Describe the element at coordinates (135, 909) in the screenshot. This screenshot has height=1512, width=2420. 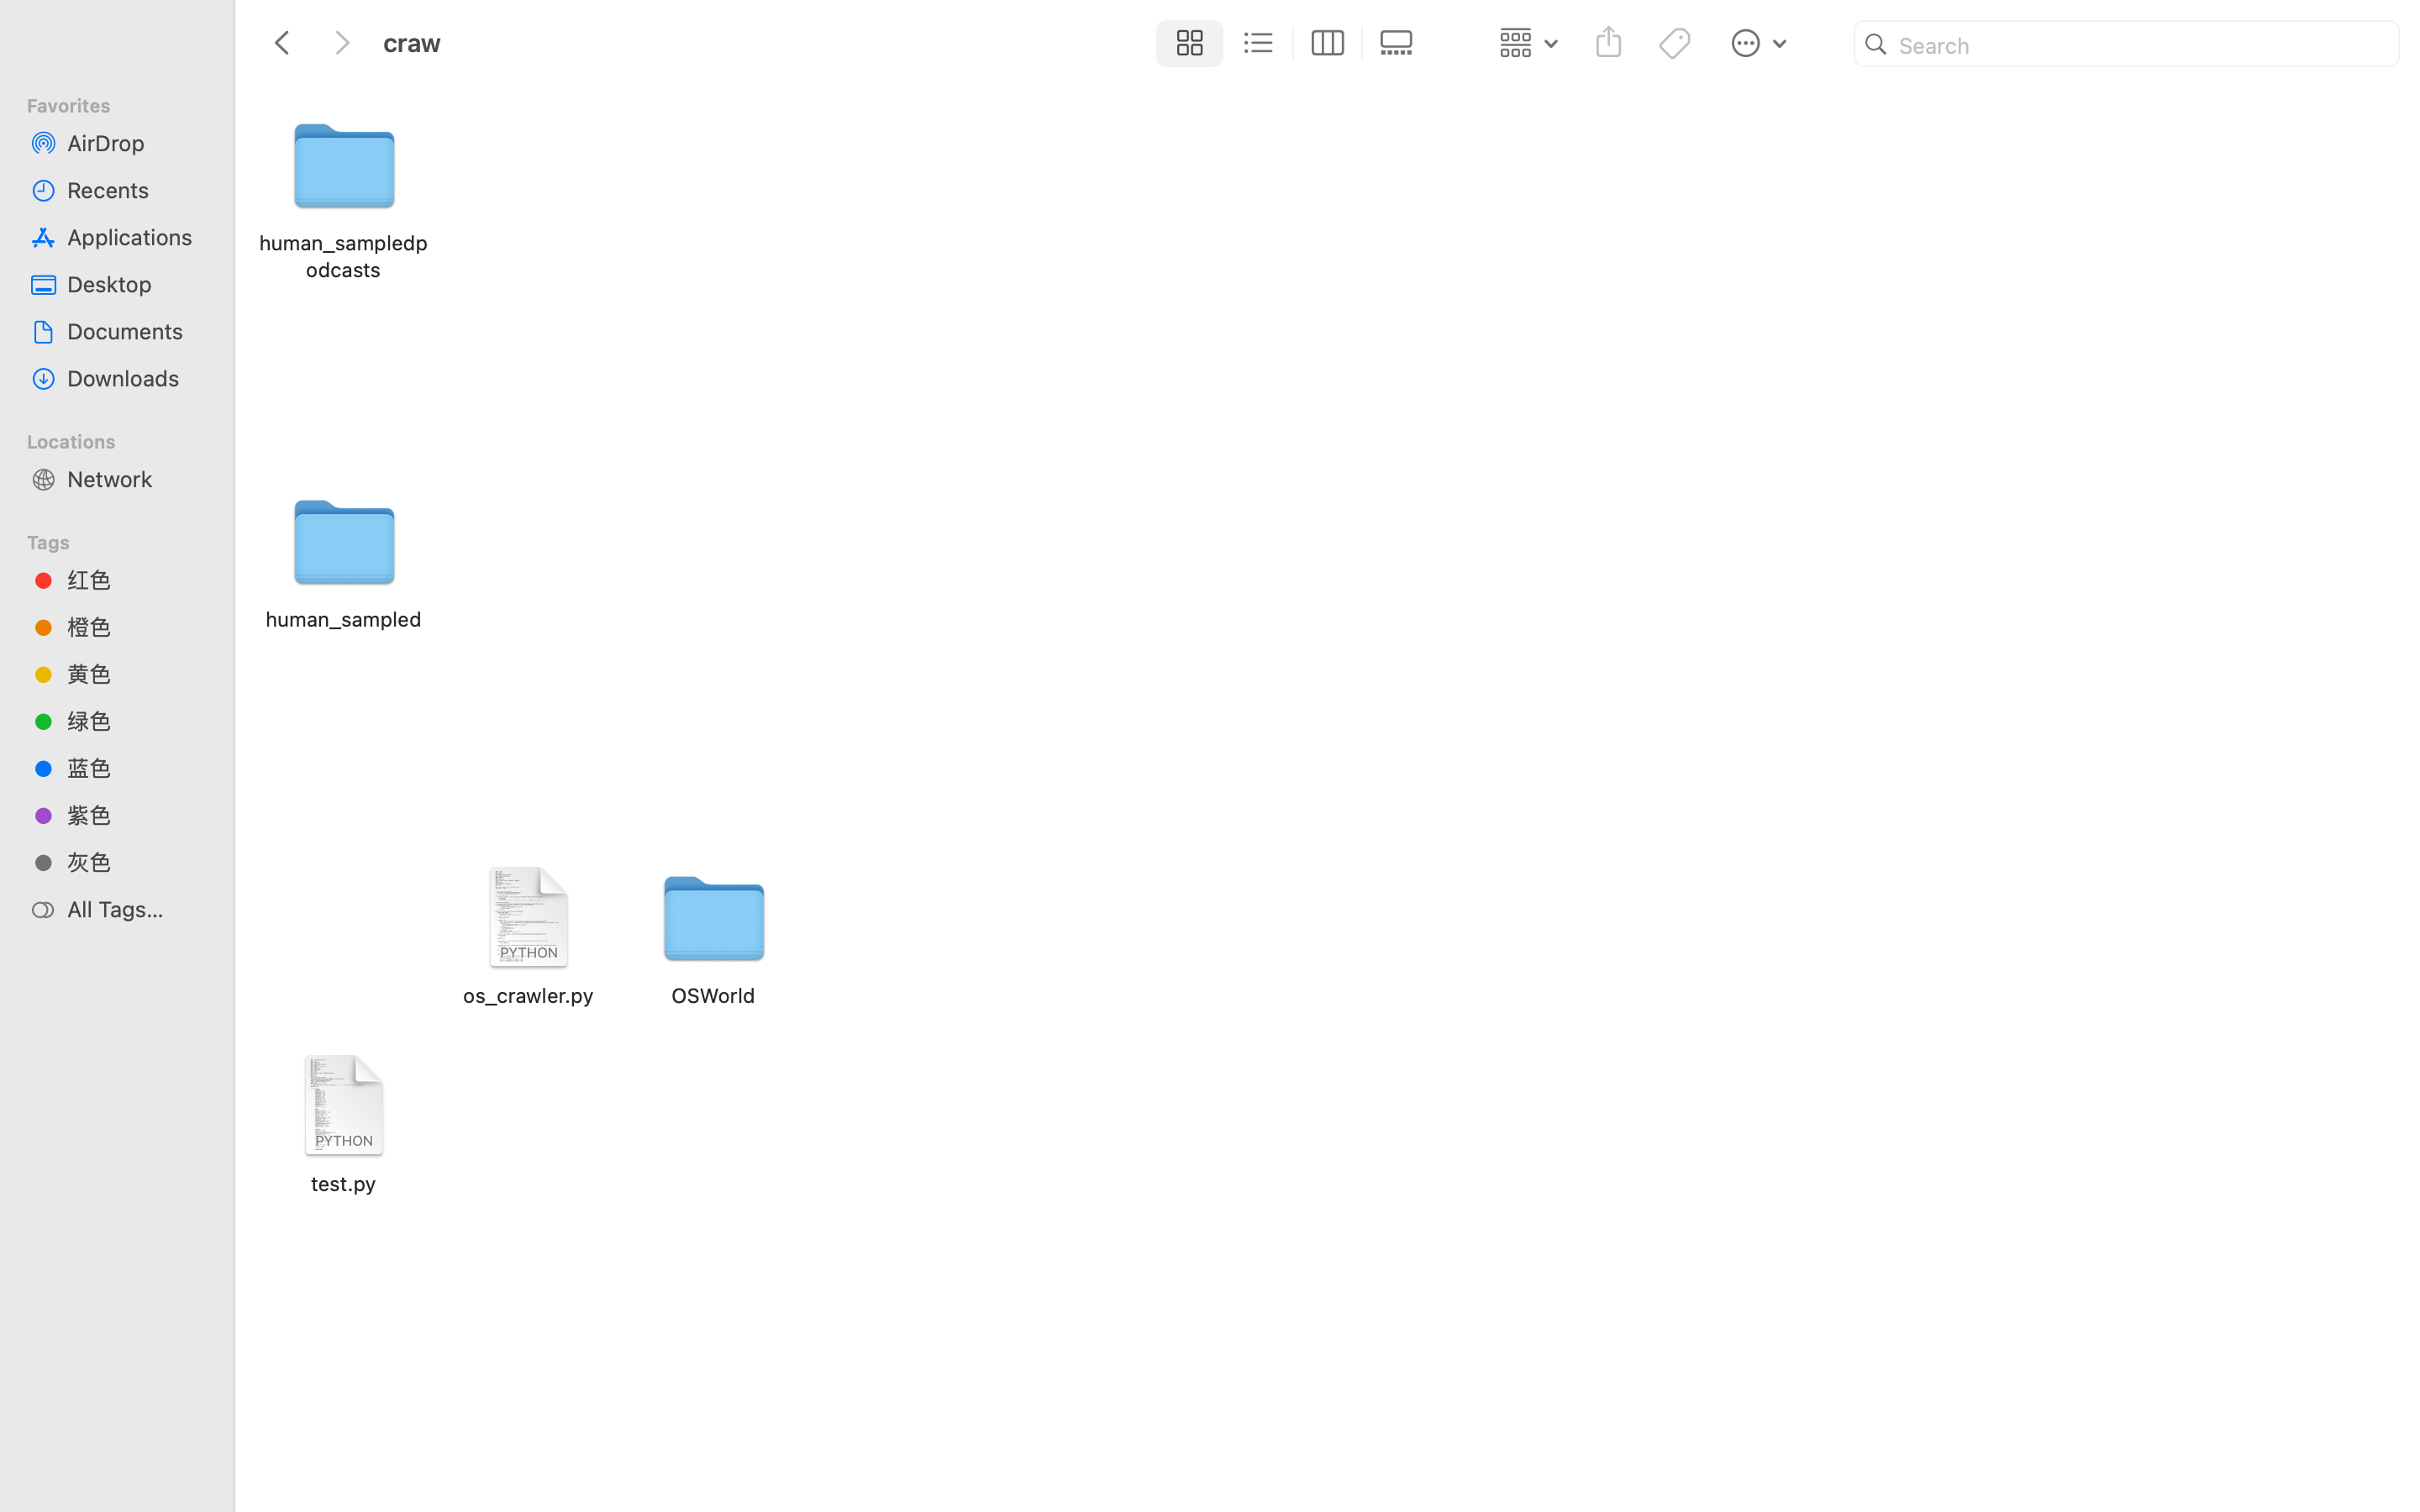
I see `All Tags…` at that location.